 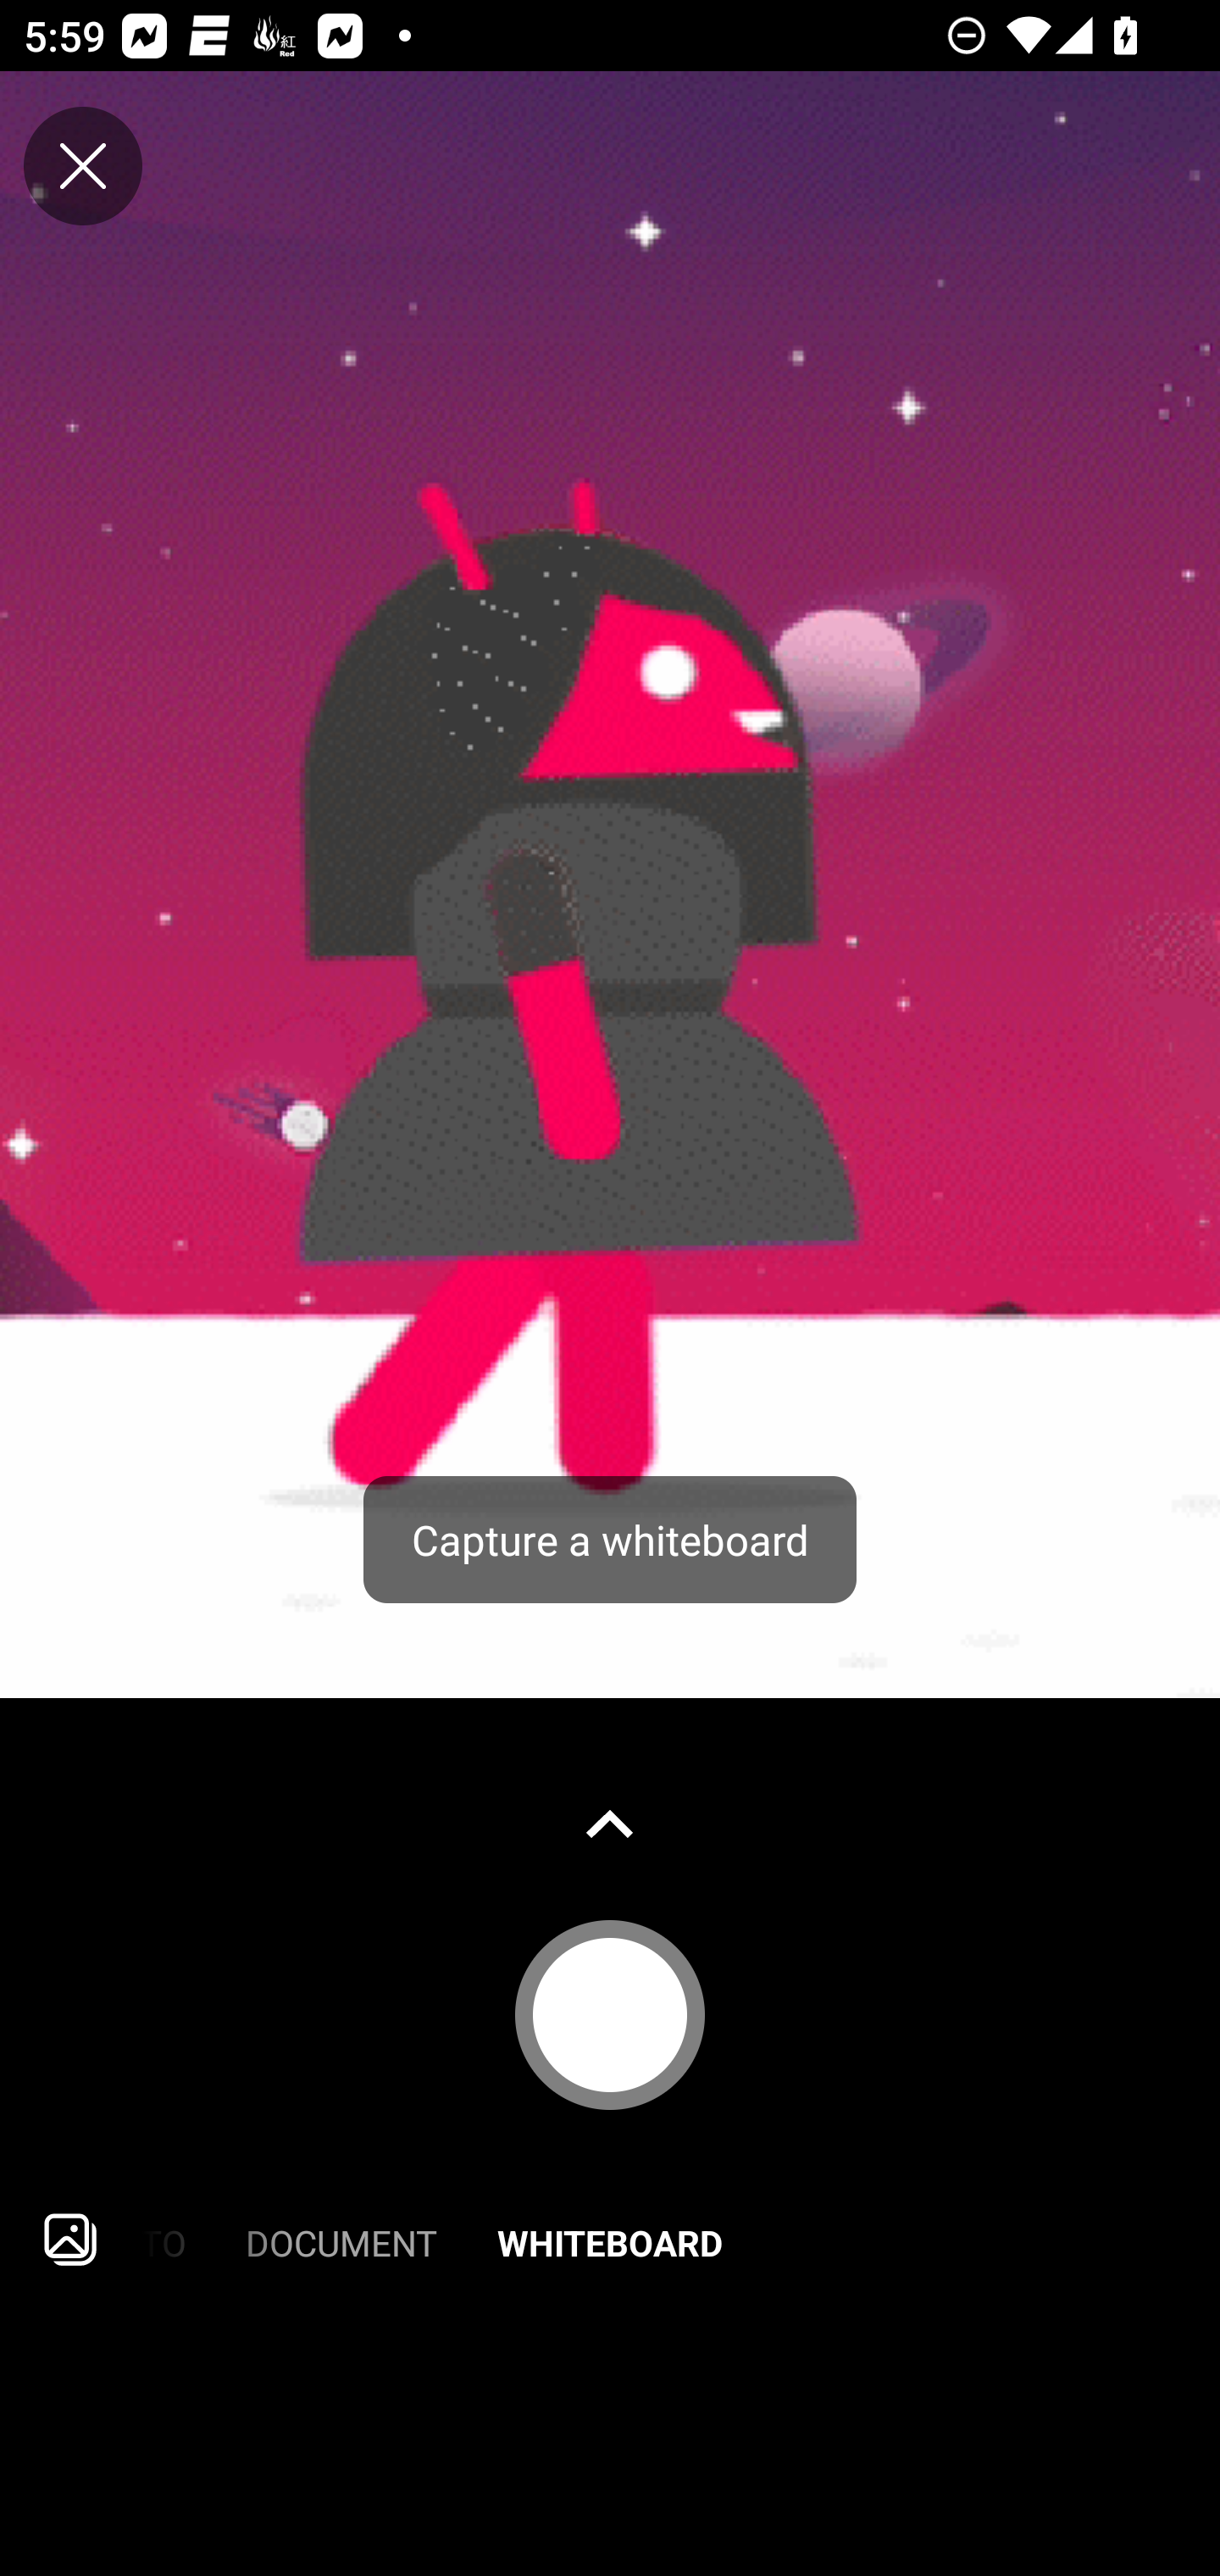 I want to click on Capture, so click(x=610, y=2013).